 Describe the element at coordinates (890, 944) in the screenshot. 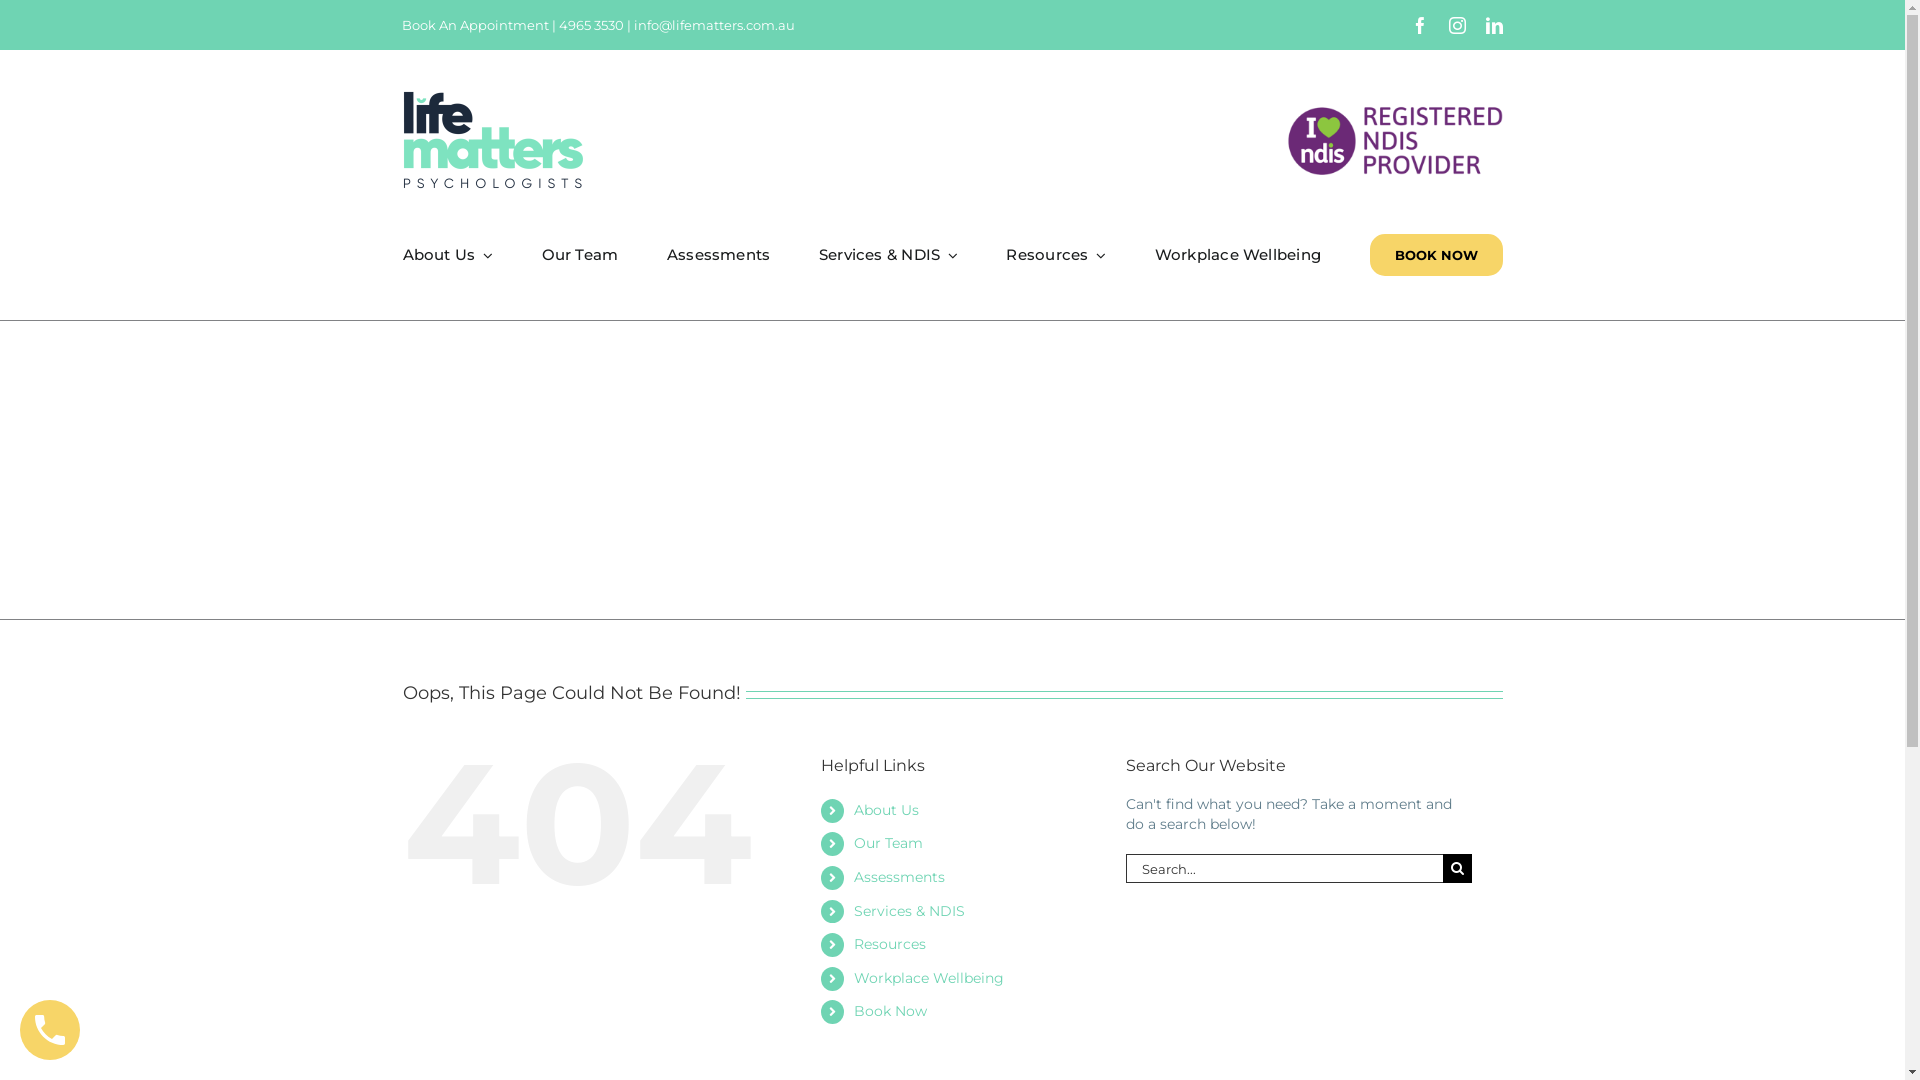

I see `Resources` at that location.